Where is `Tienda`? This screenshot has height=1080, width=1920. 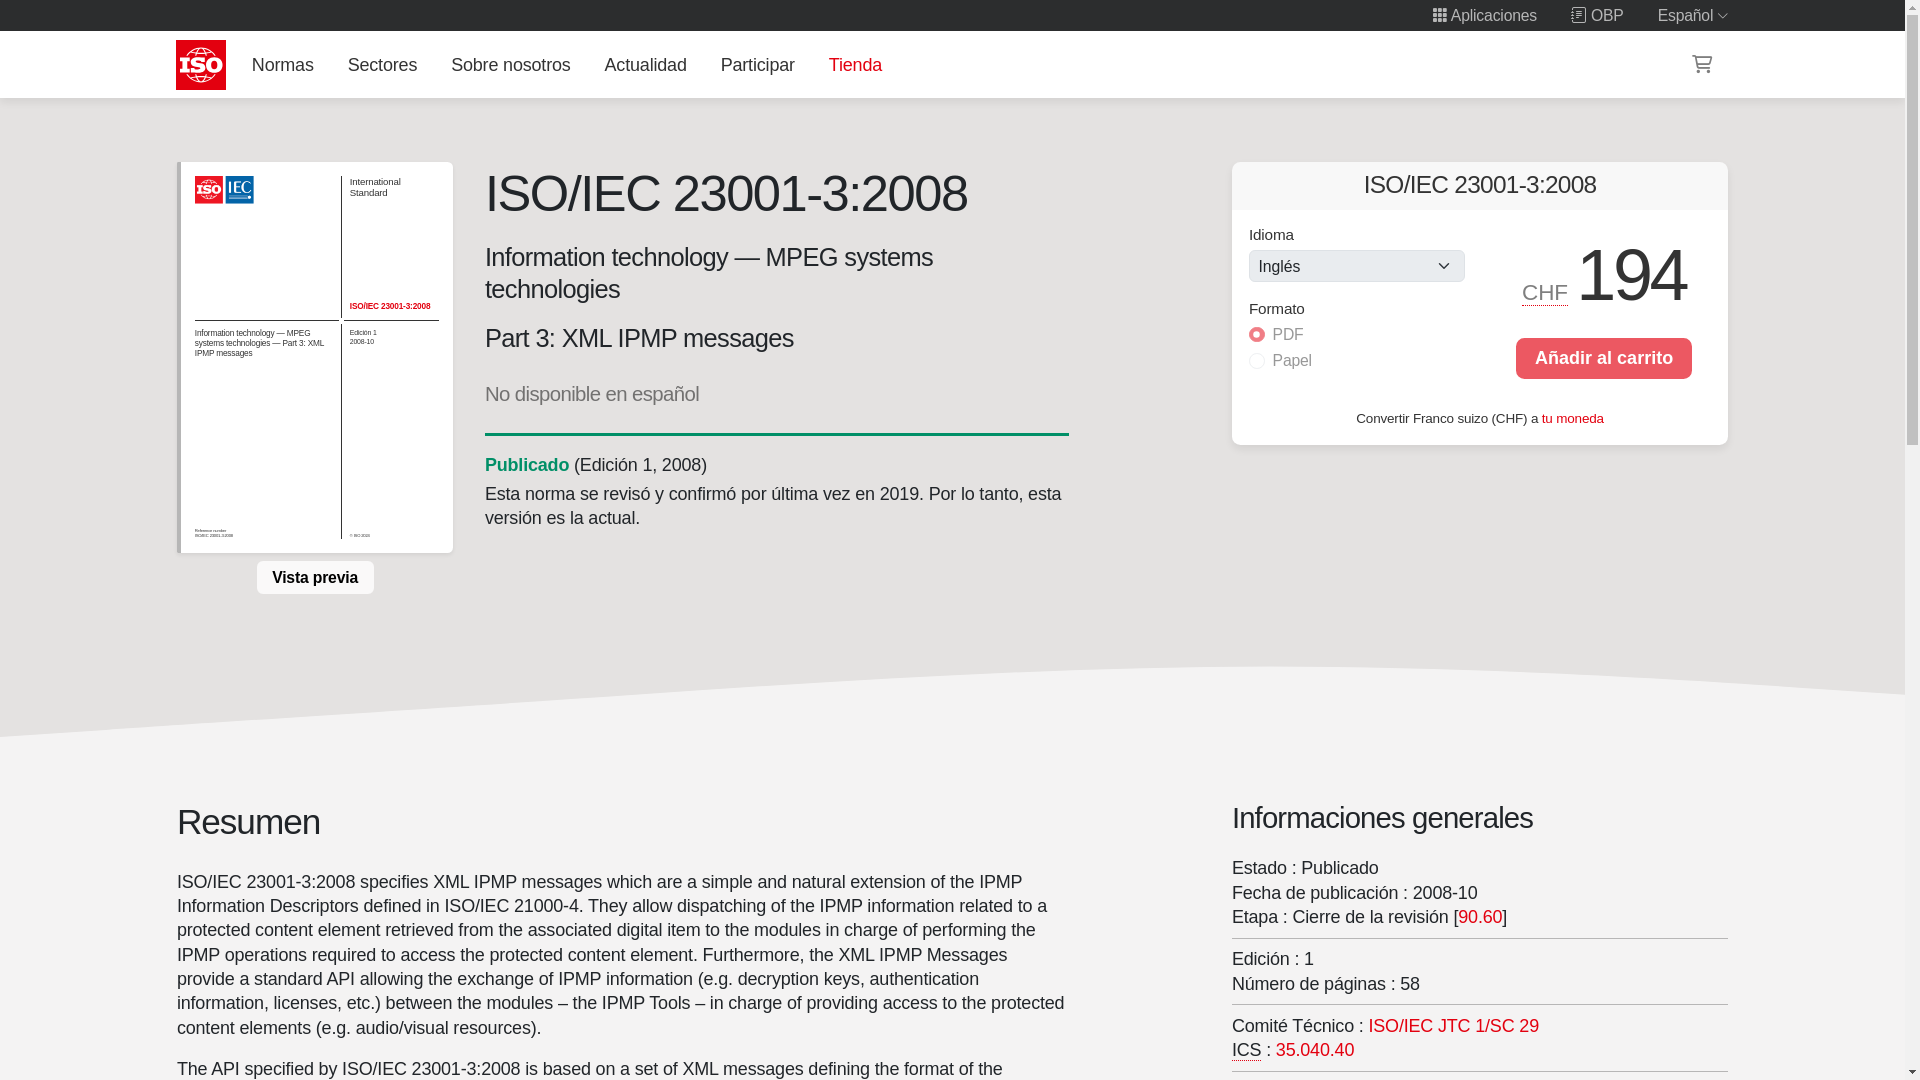 Tienda is located at coordinates (854, 64).